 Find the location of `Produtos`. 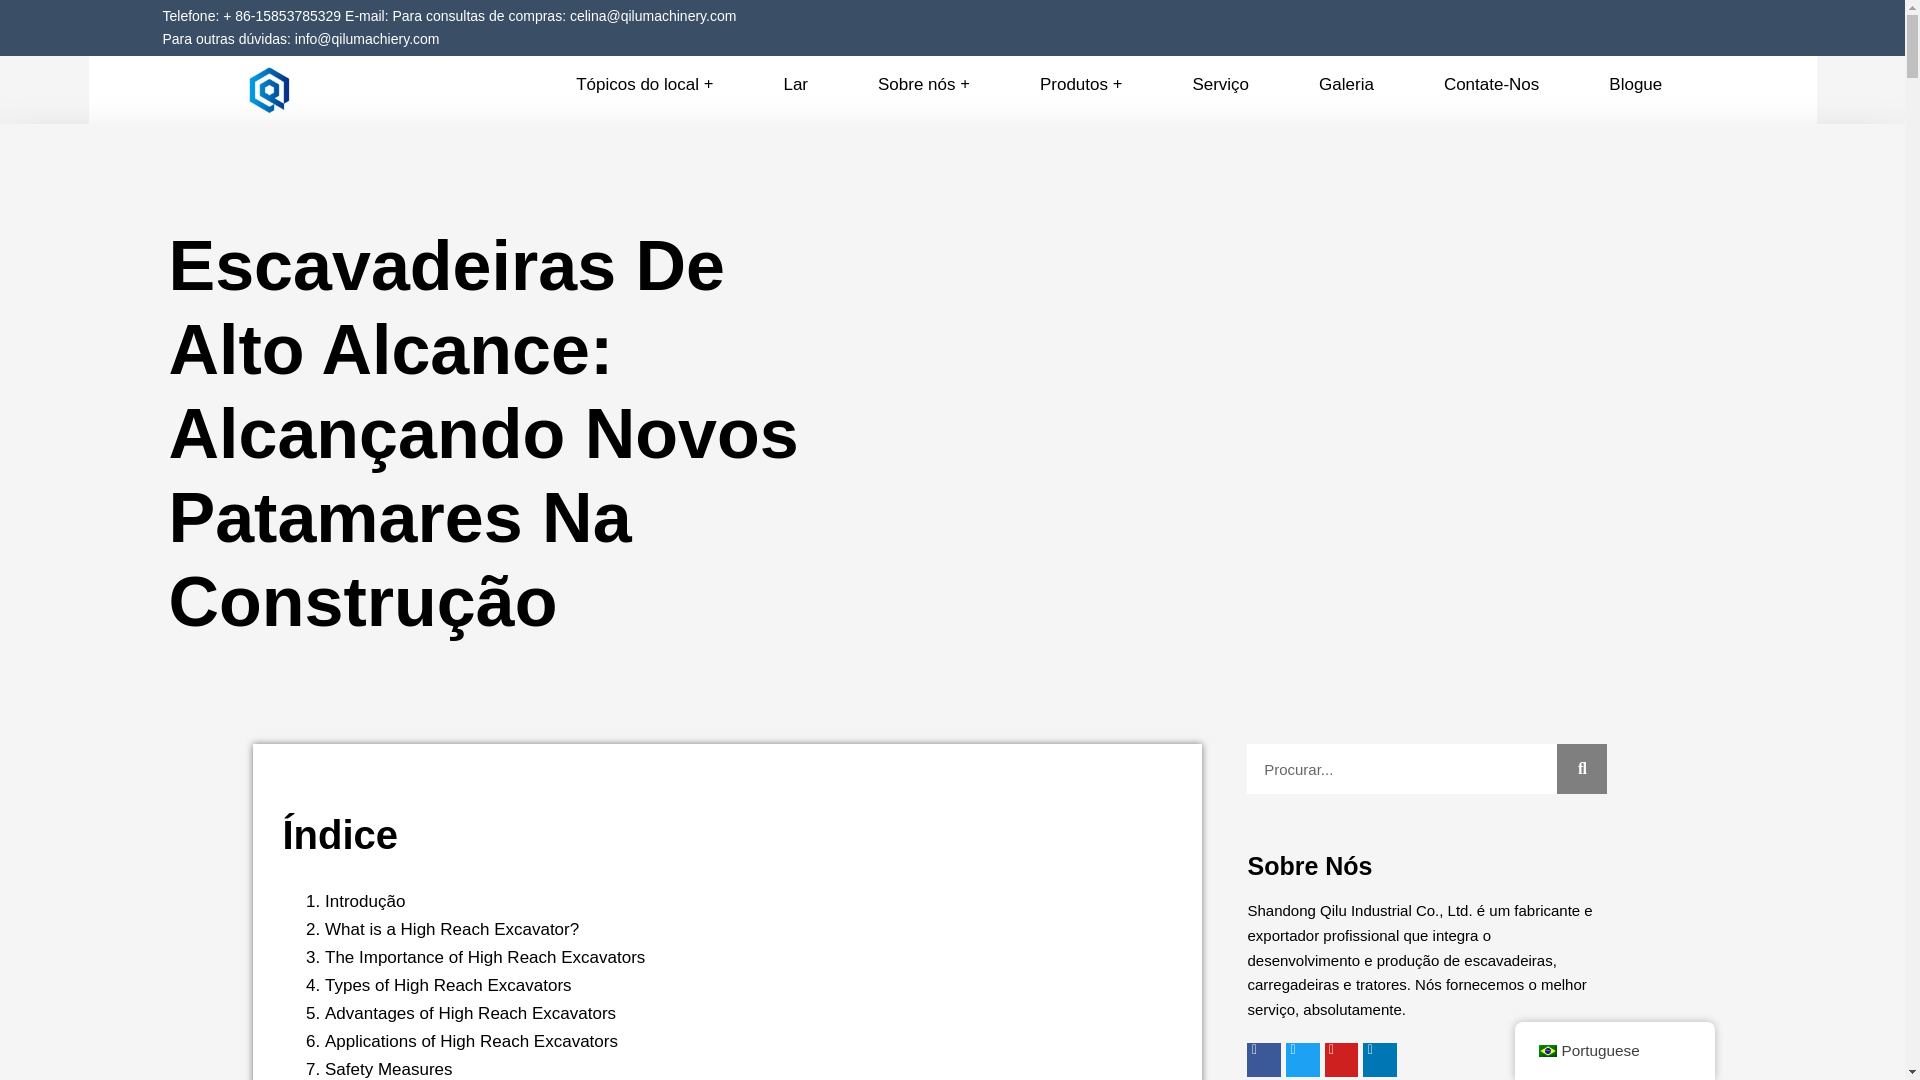

Produtos is located at coordinates (1080, 84).